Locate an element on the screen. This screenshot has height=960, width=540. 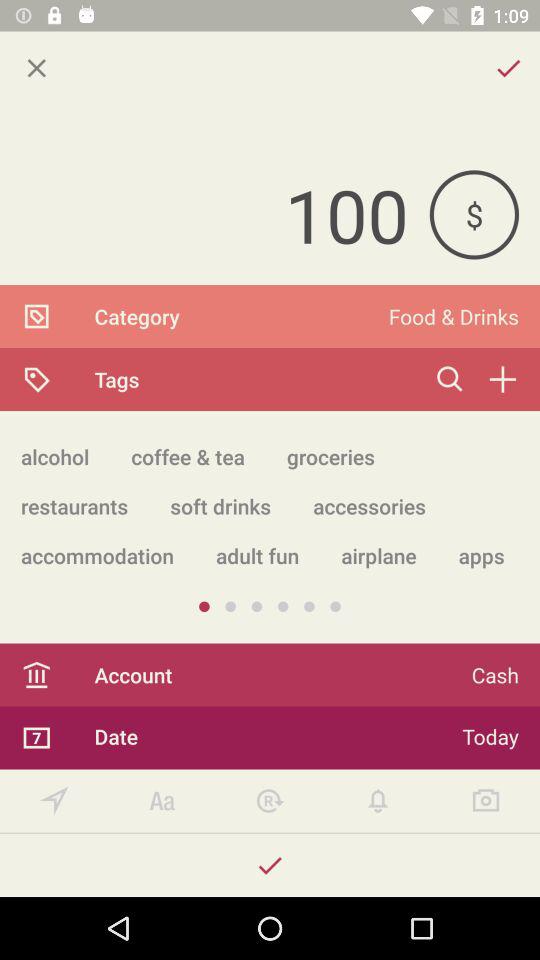
click on camera is located at coordinates (486, 800).